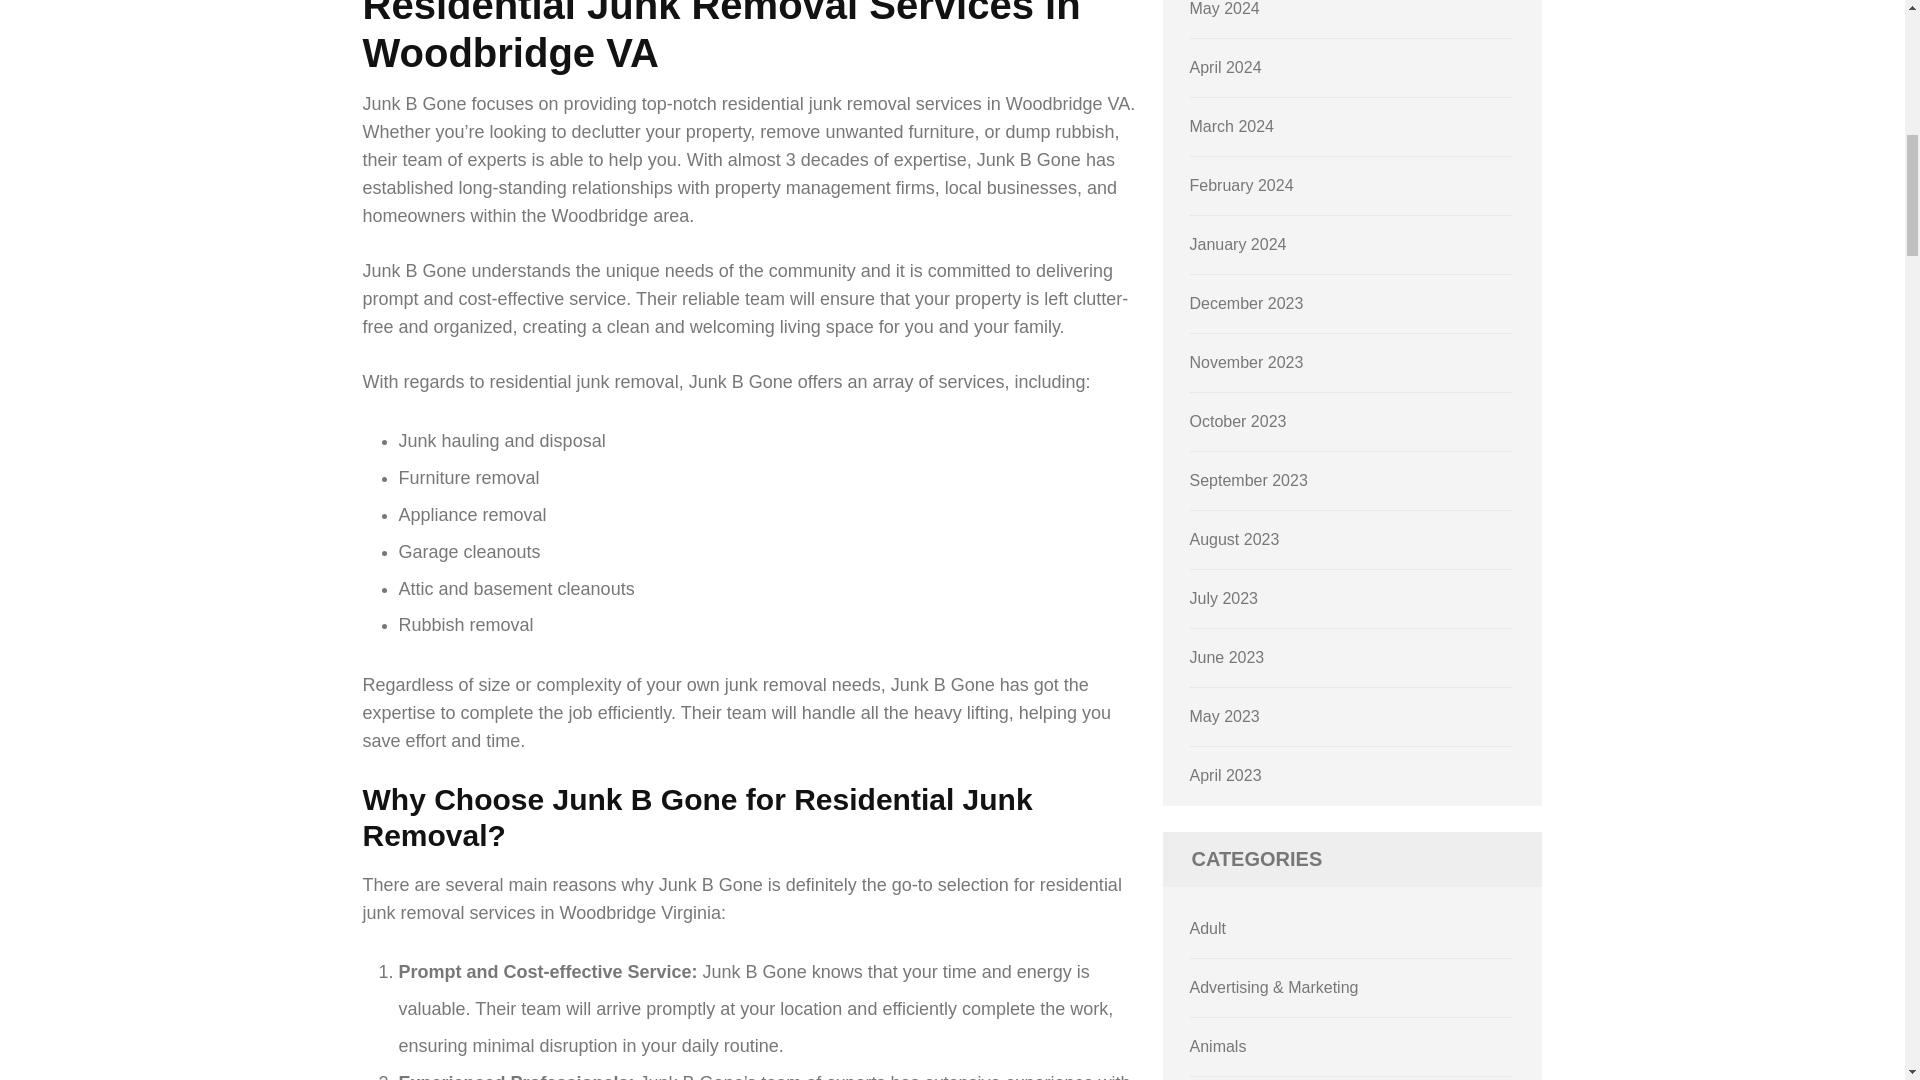  Describe the element at coordinates (1226, 775) in the screenshot. I see `April 2023` at that location.